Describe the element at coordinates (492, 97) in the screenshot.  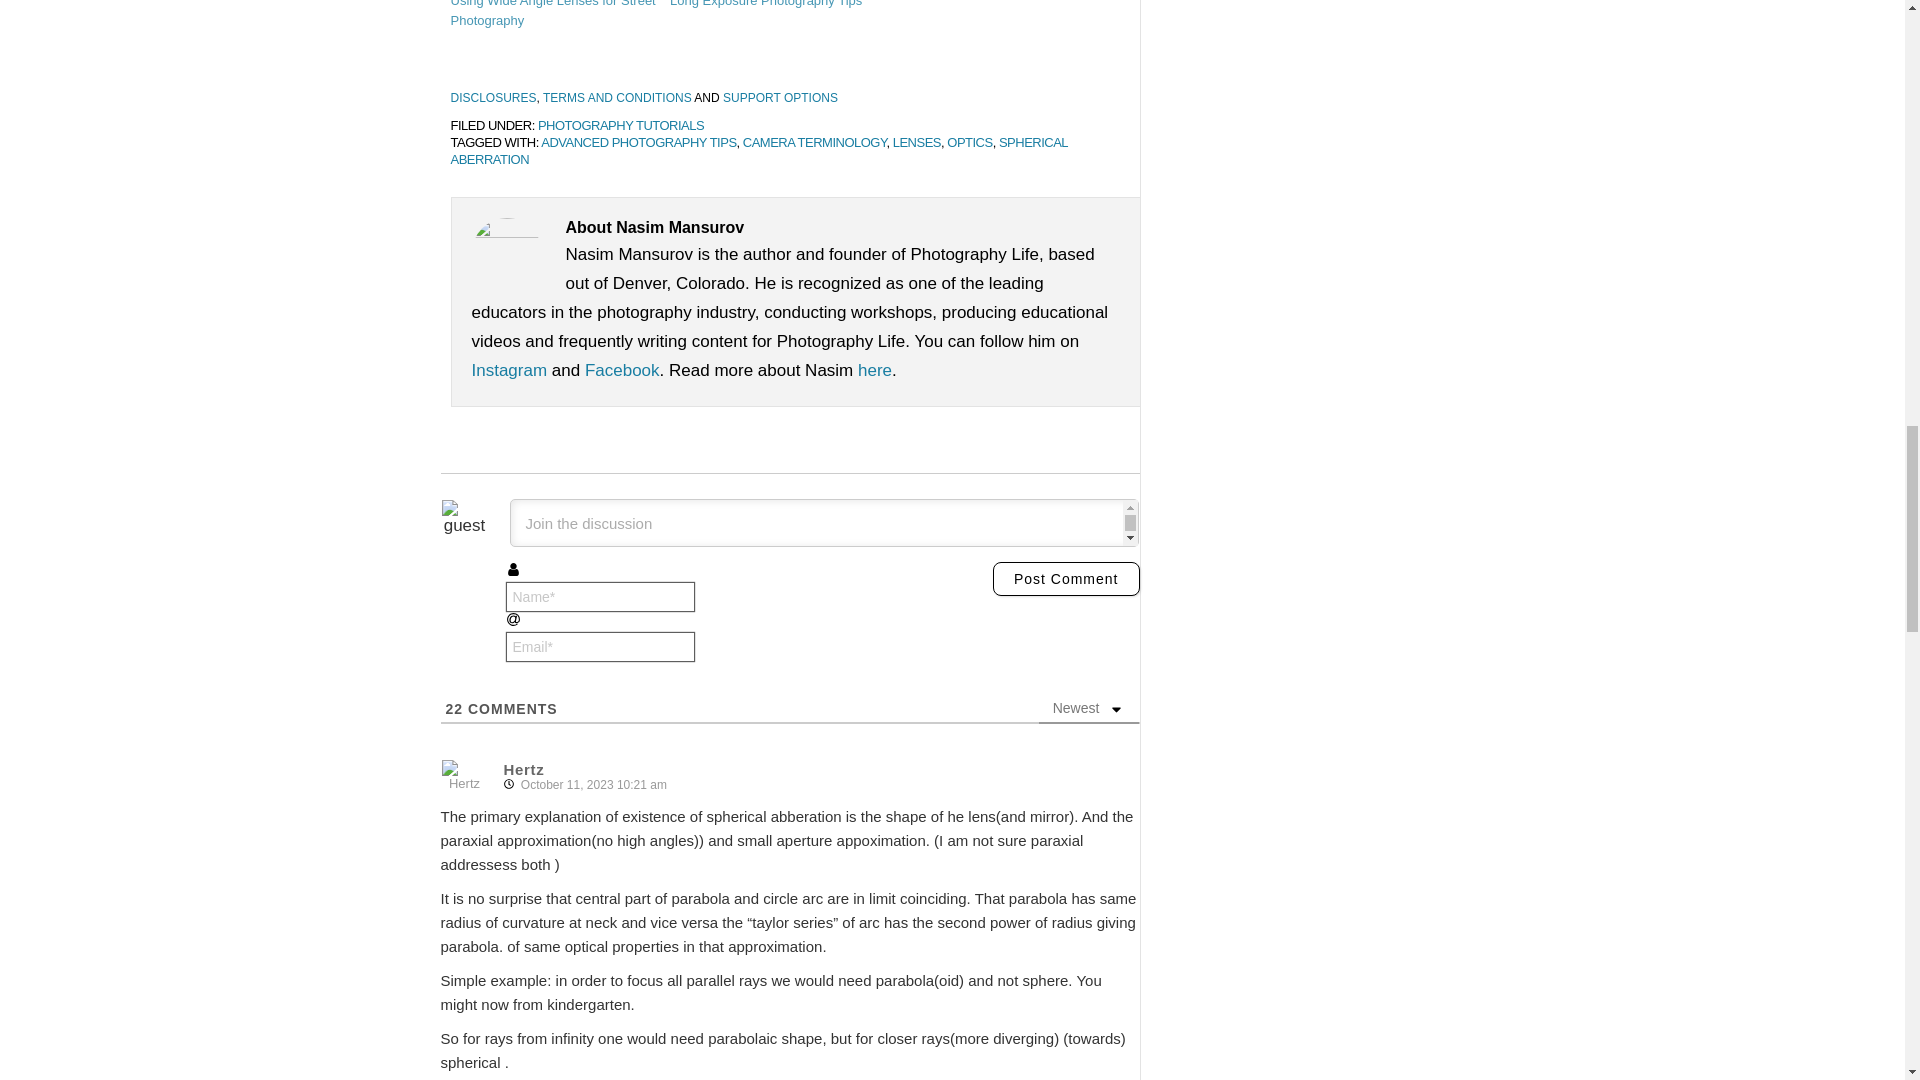
I see `DISCLOSURES` at that location.